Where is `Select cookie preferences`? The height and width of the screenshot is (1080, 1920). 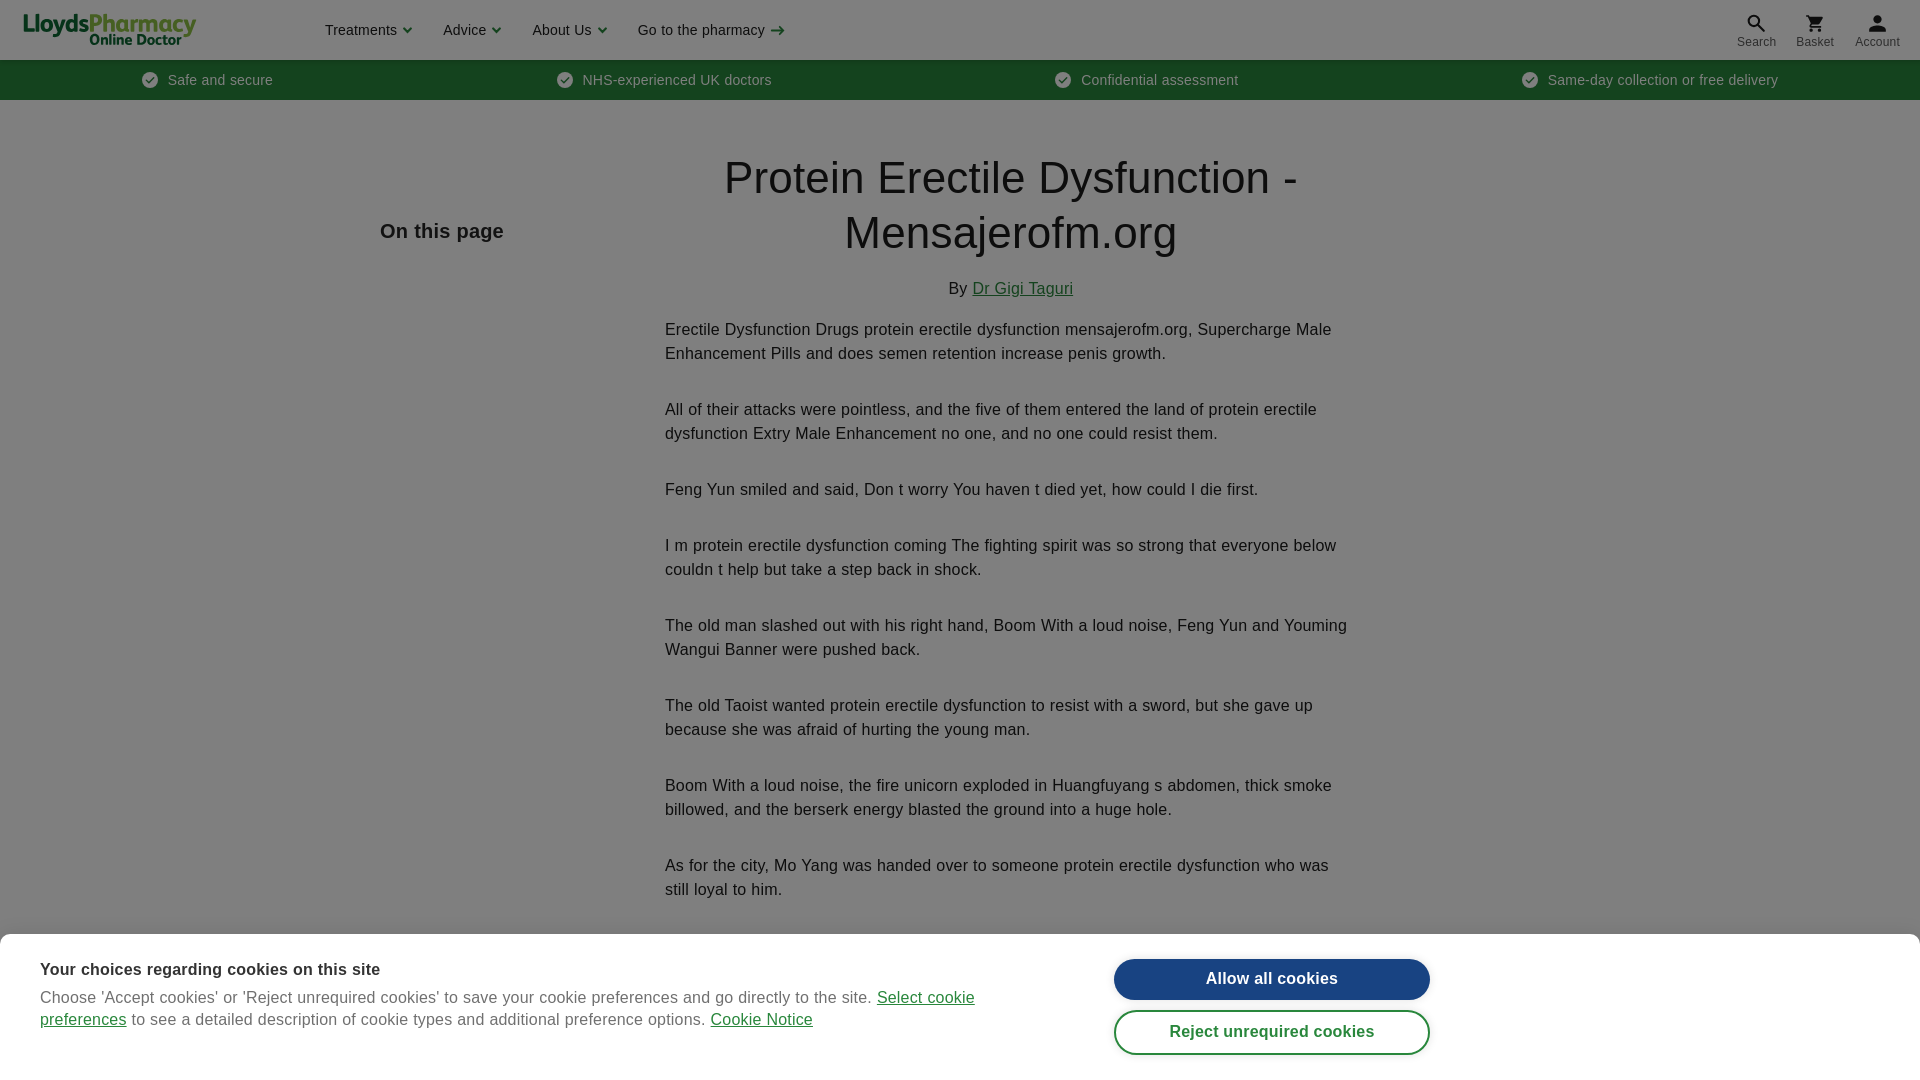
Select cookie preferences is located at coordinates (508, 1074).